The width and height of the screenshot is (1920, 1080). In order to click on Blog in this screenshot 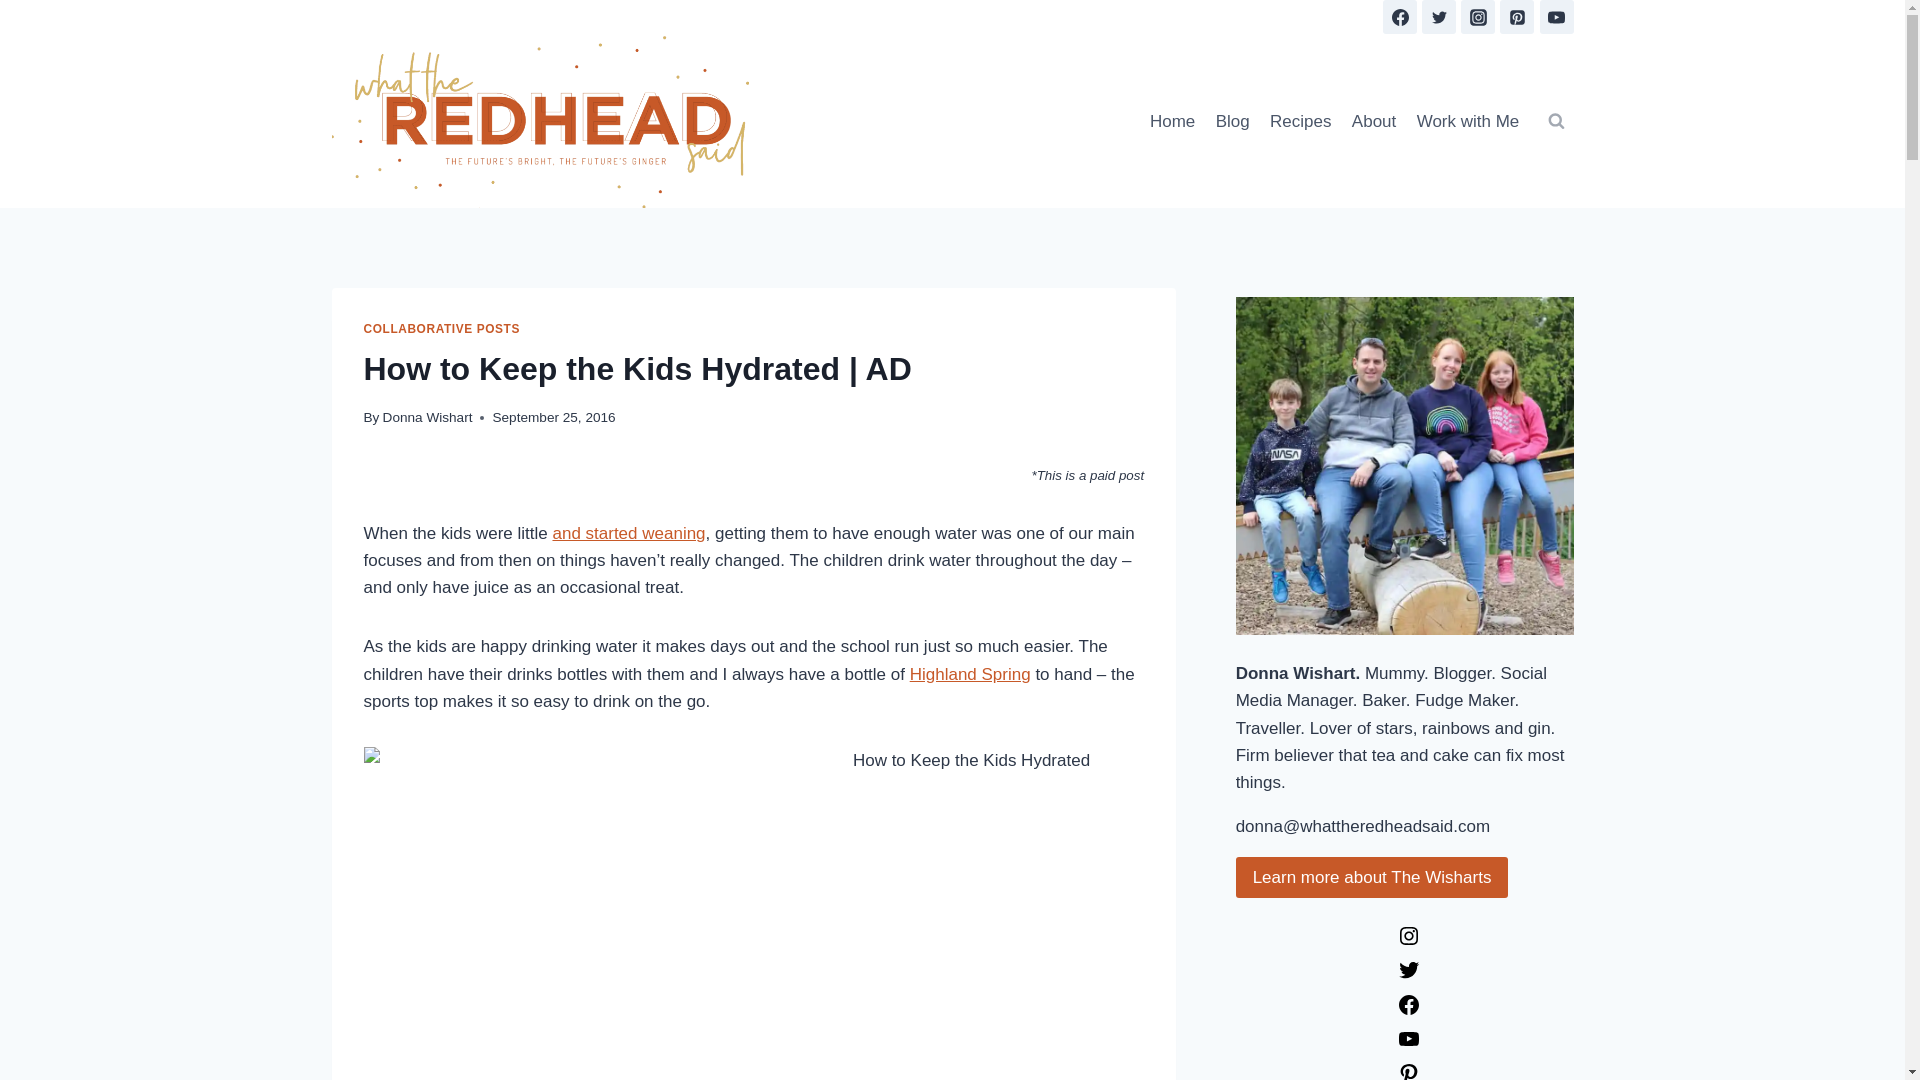, I will do `click(1232, 120)`.